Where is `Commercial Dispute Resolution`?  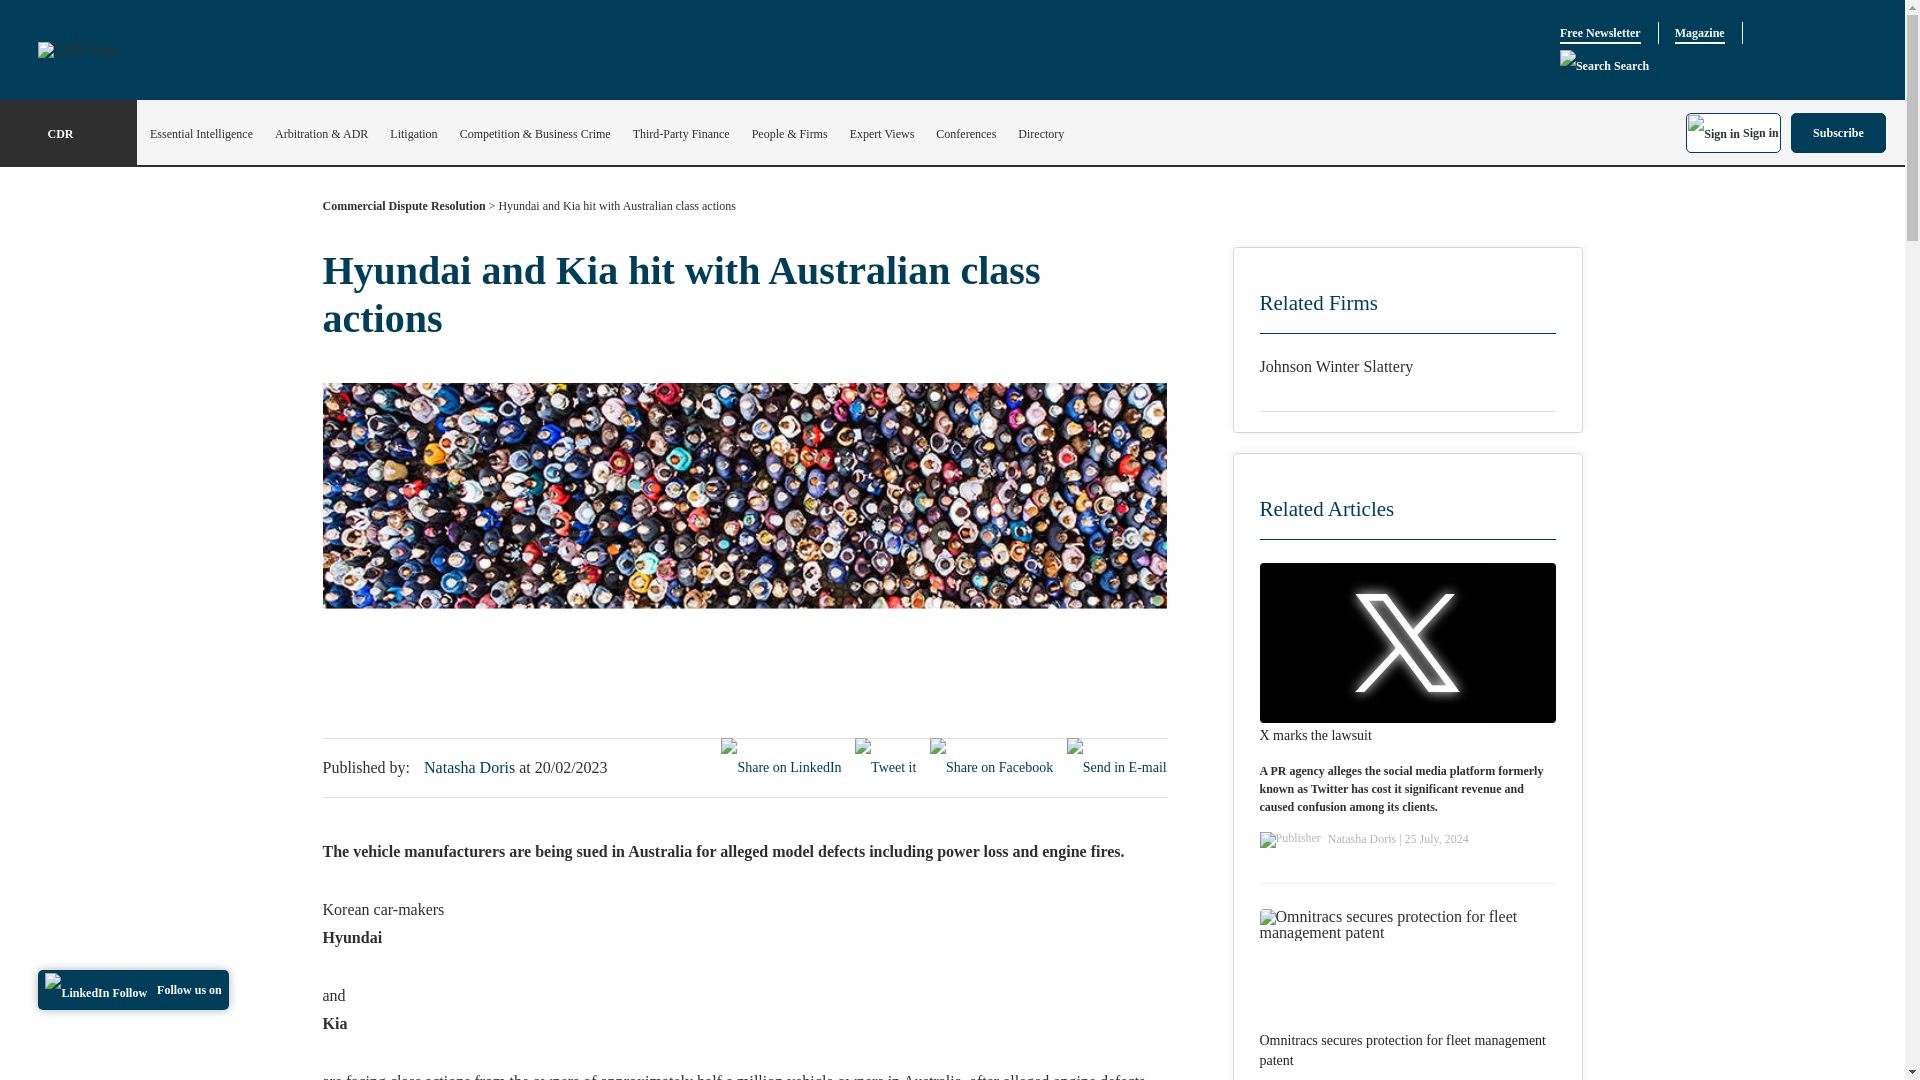 Commercial Dispute Resolution is located at coordinates (404, 210).